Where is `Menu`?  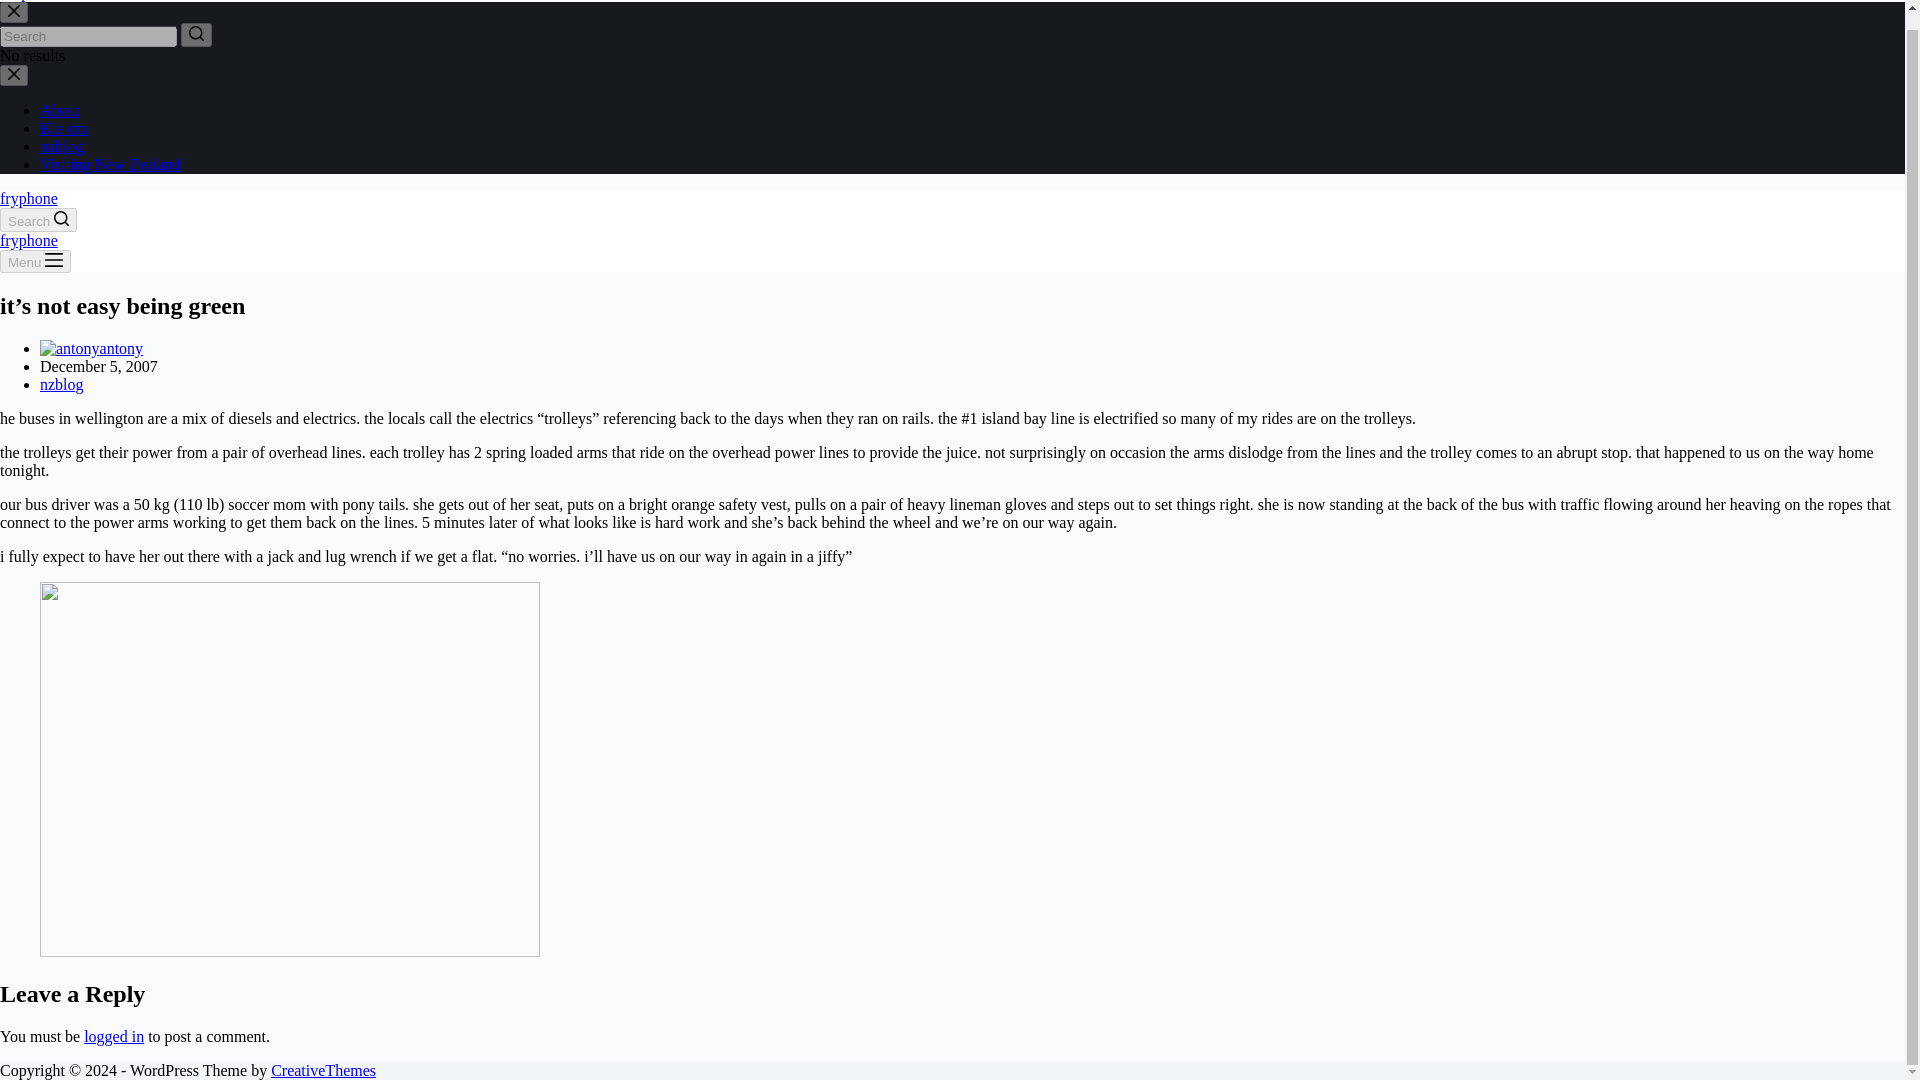
Menu is located at coordinates (36, 261).